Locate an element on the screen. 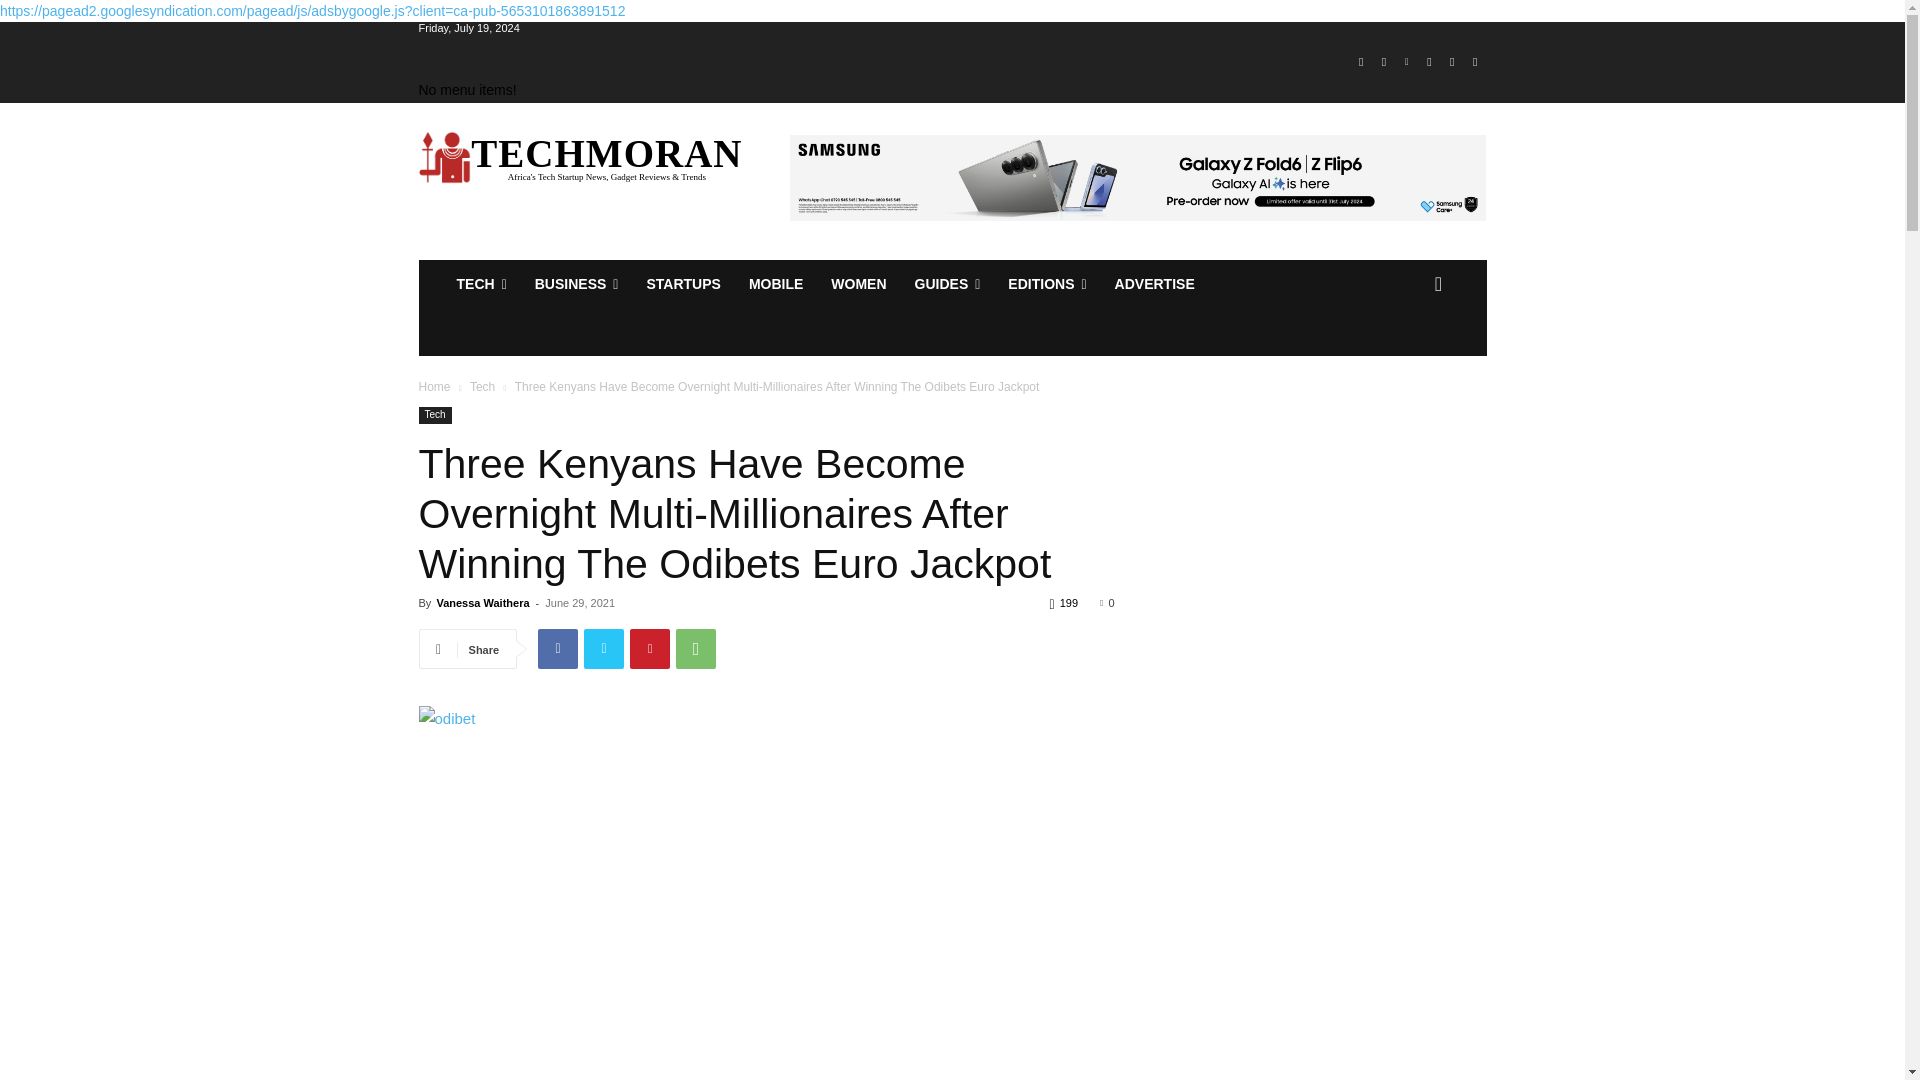 This screenshot has height=1080, width=1920. Twitter is located at coordinates (1452, 62).